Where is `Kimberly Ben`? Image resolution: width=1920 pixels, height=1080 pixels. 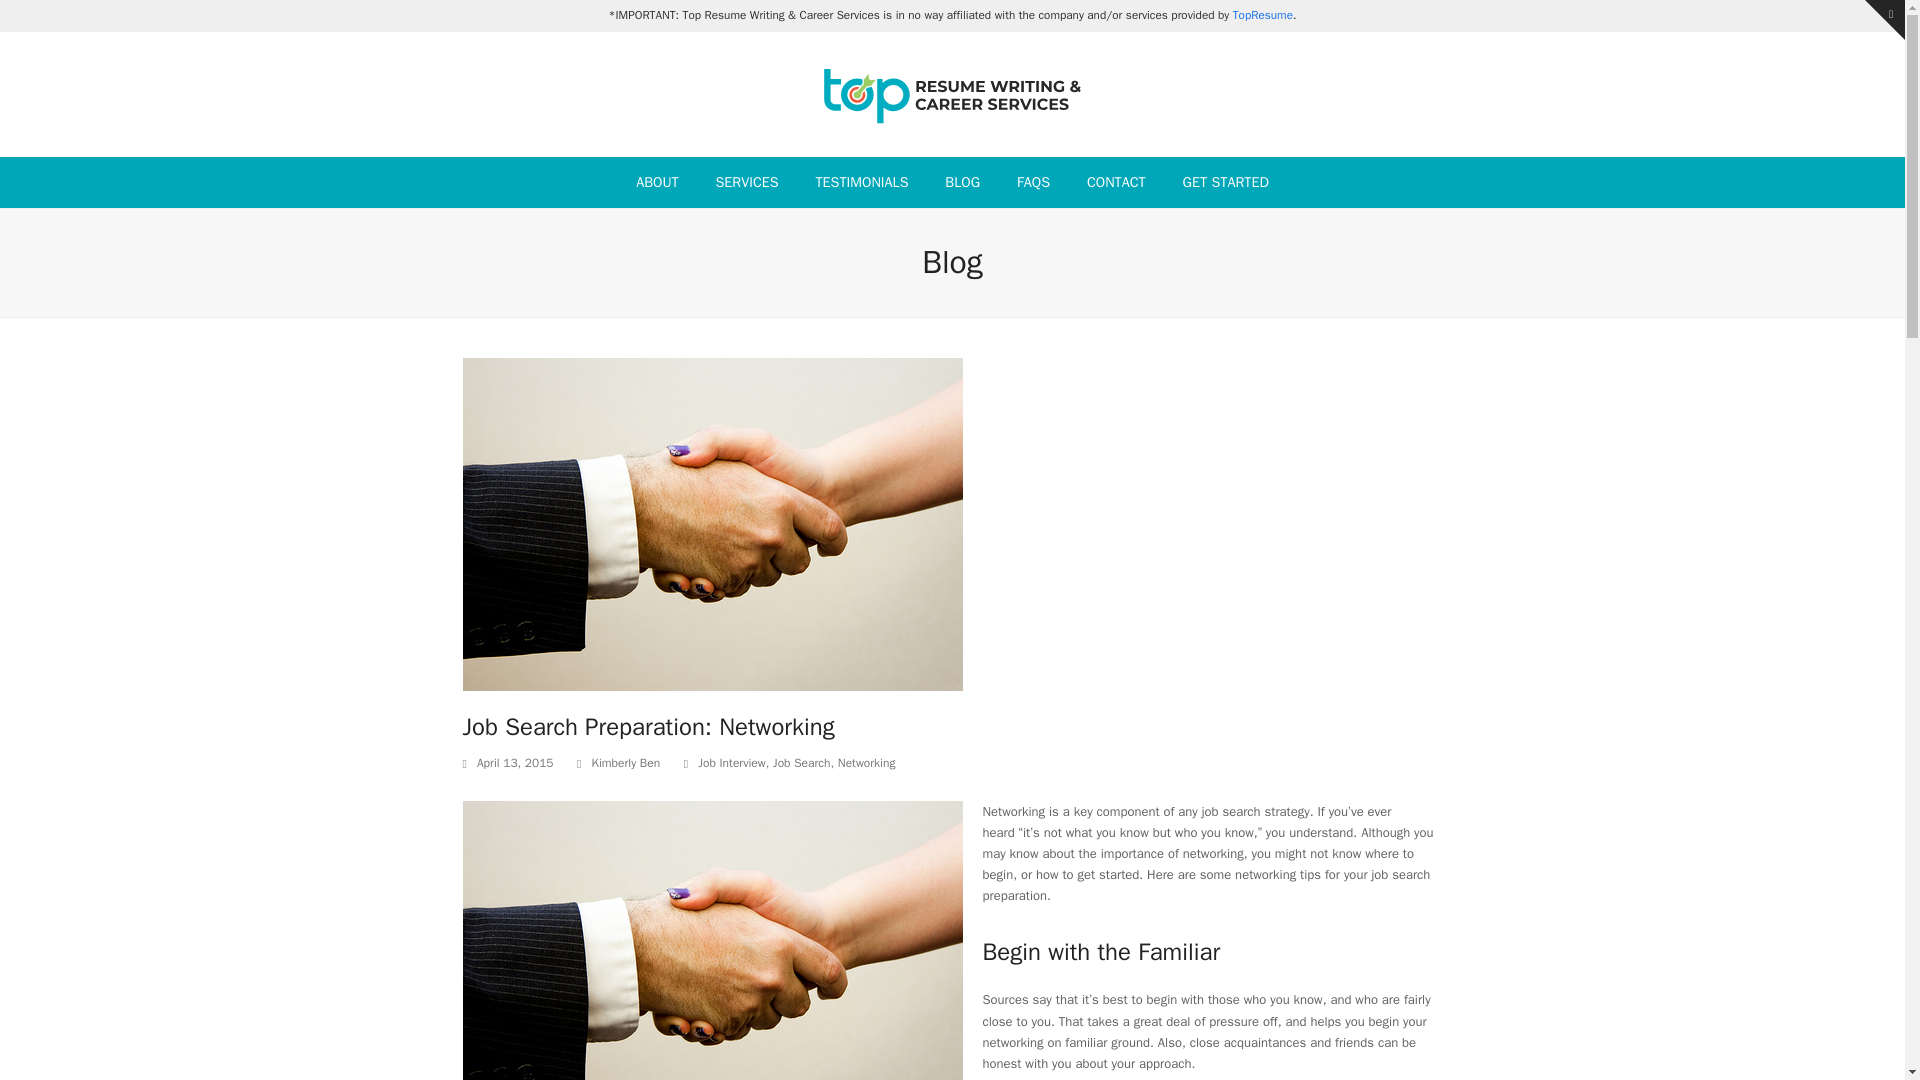
Kimberly Ben is located at coordinates (626, 762).